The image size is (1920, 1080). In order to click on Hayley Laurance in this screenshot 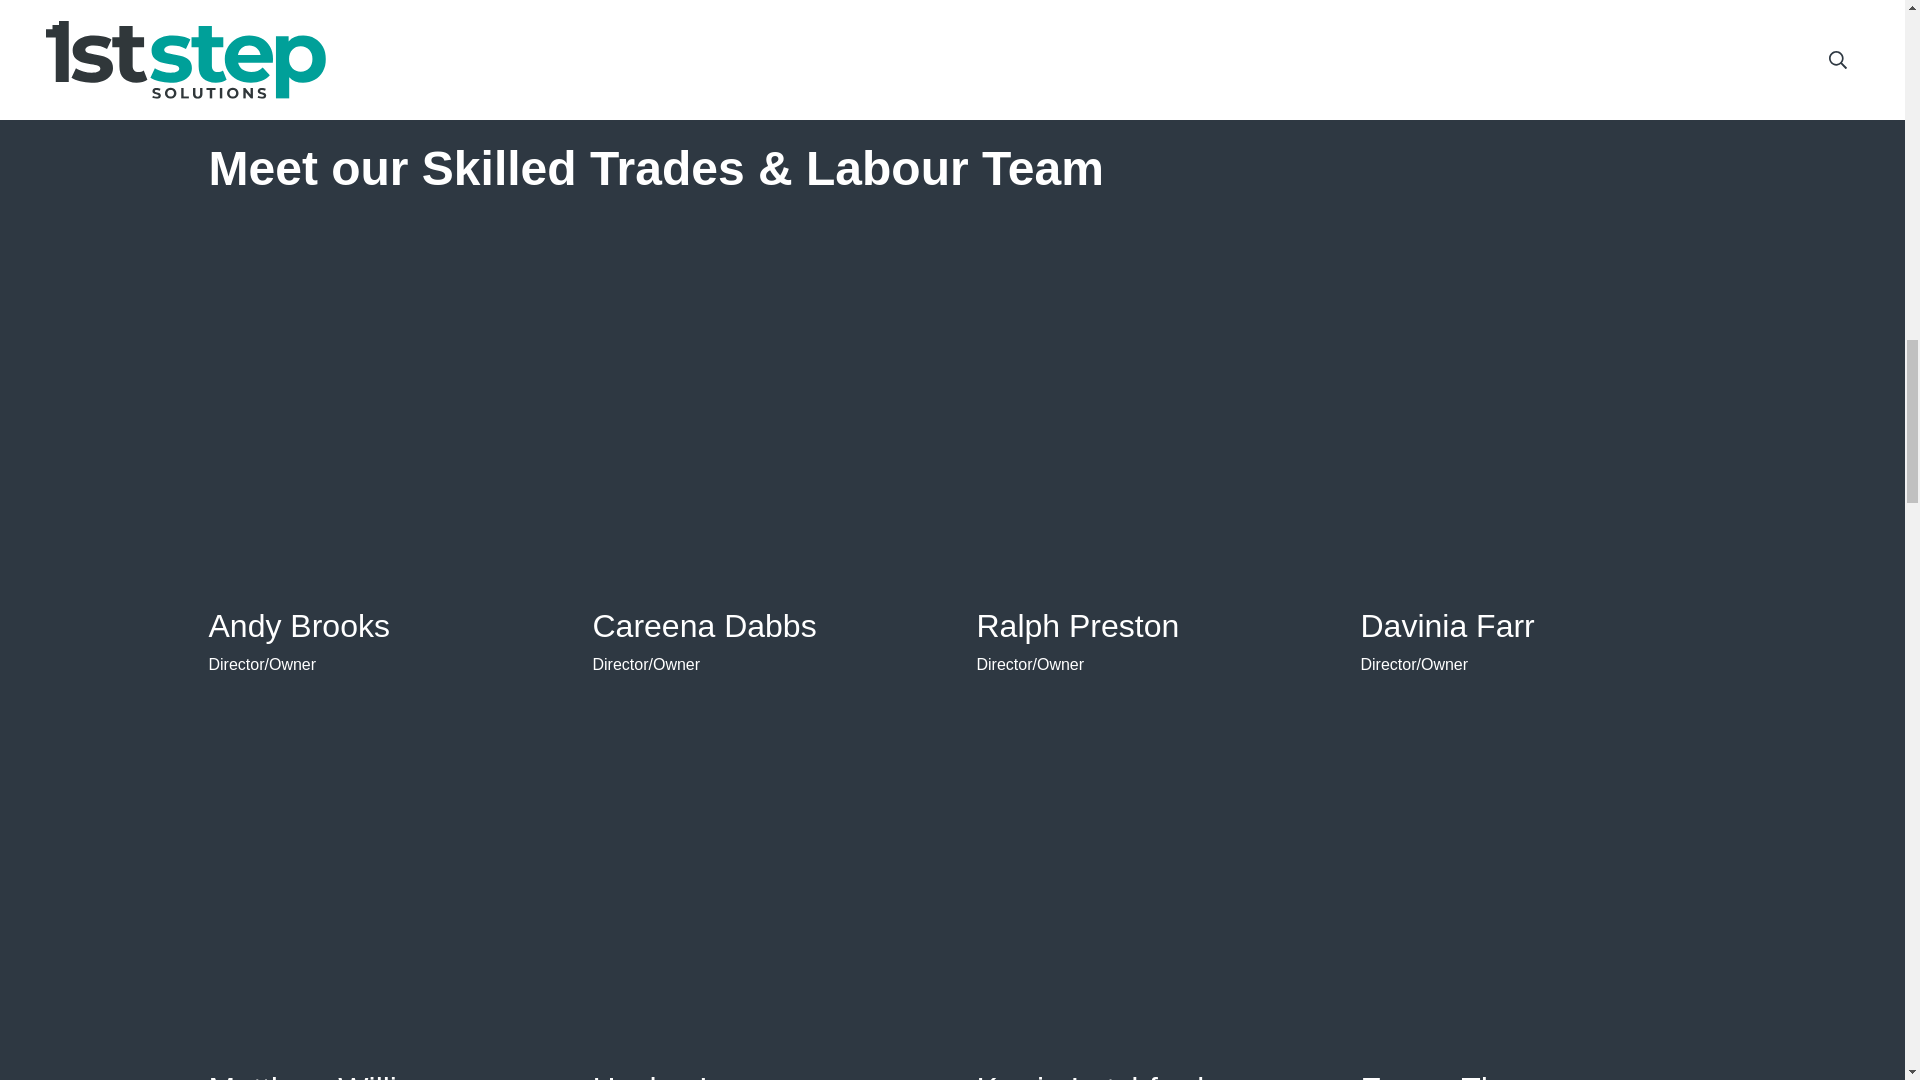, I will do `click(711, 1076)`.